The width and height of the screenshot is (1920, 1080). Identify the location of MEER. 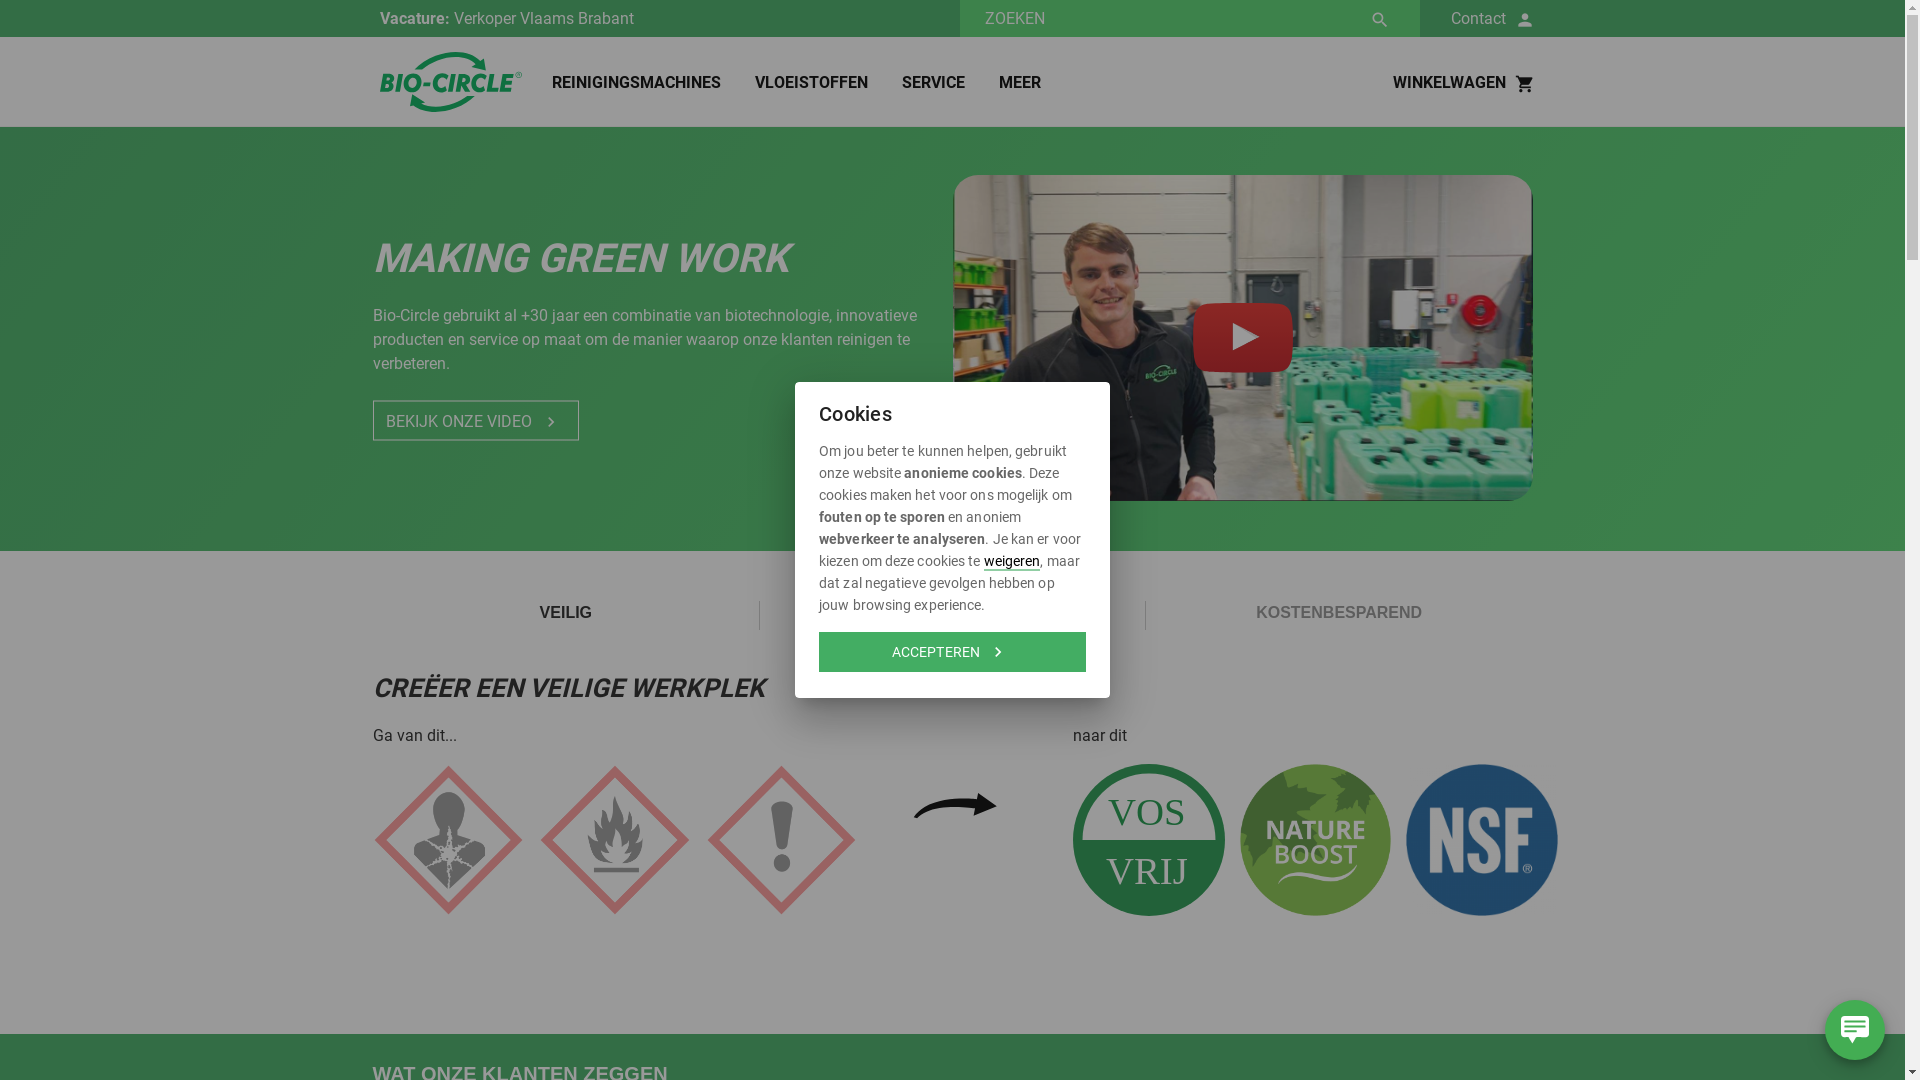
(1004, 83).